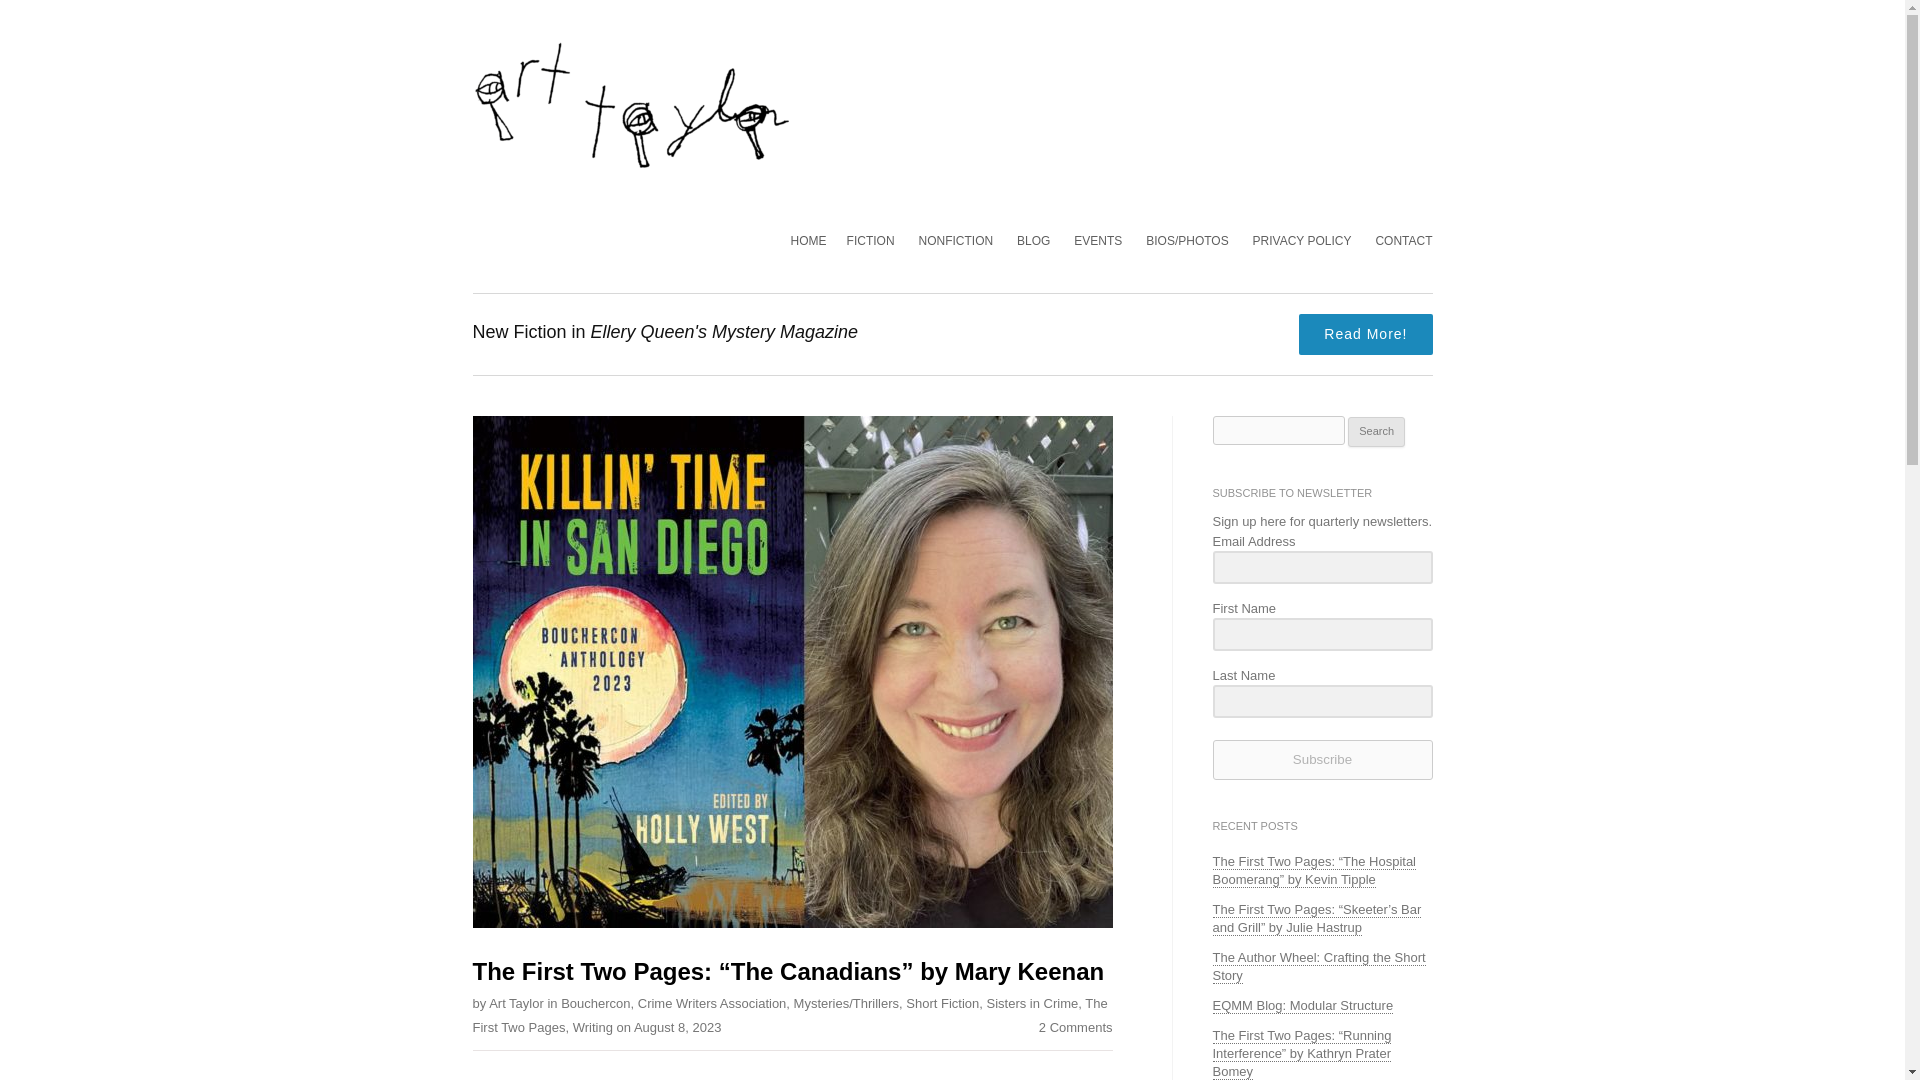 The height and width of the screenshot is (1080, 1920). Describe the element at coordinates (1076, 1026) in the screenshot. I see `2 Comments` at that location.